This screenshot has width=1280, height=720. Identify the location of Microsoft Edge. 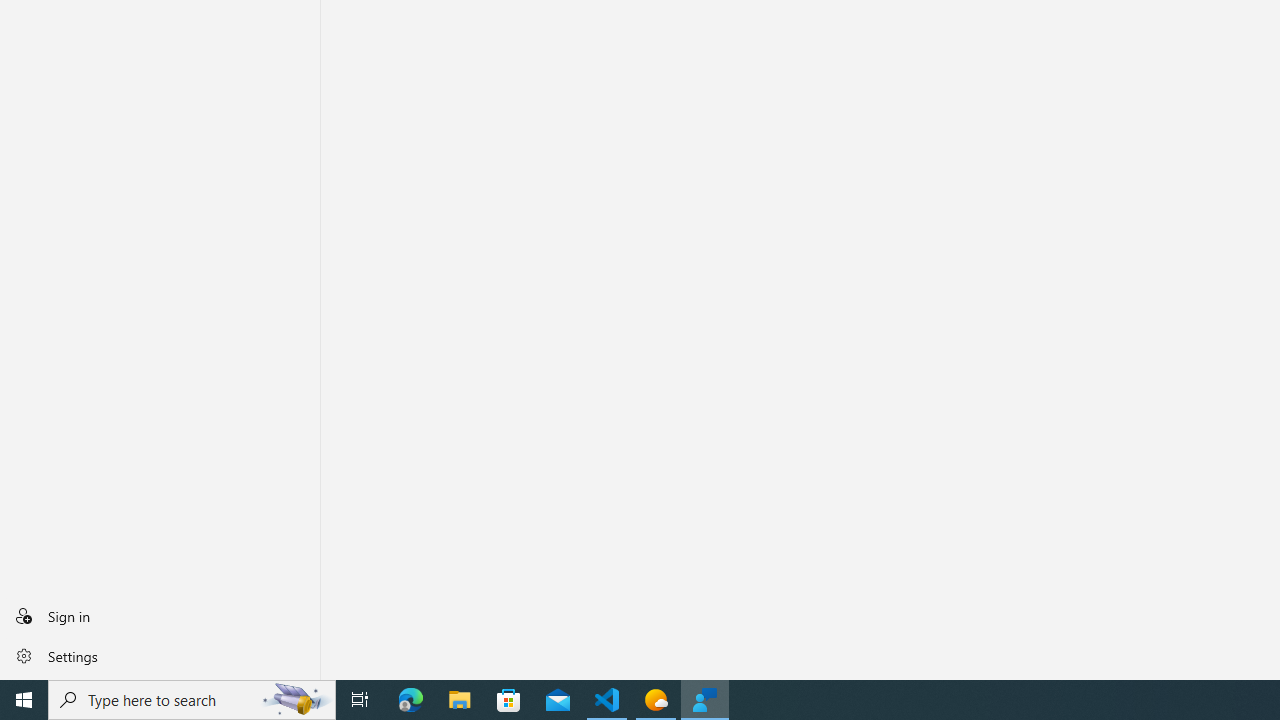
(411, 700).